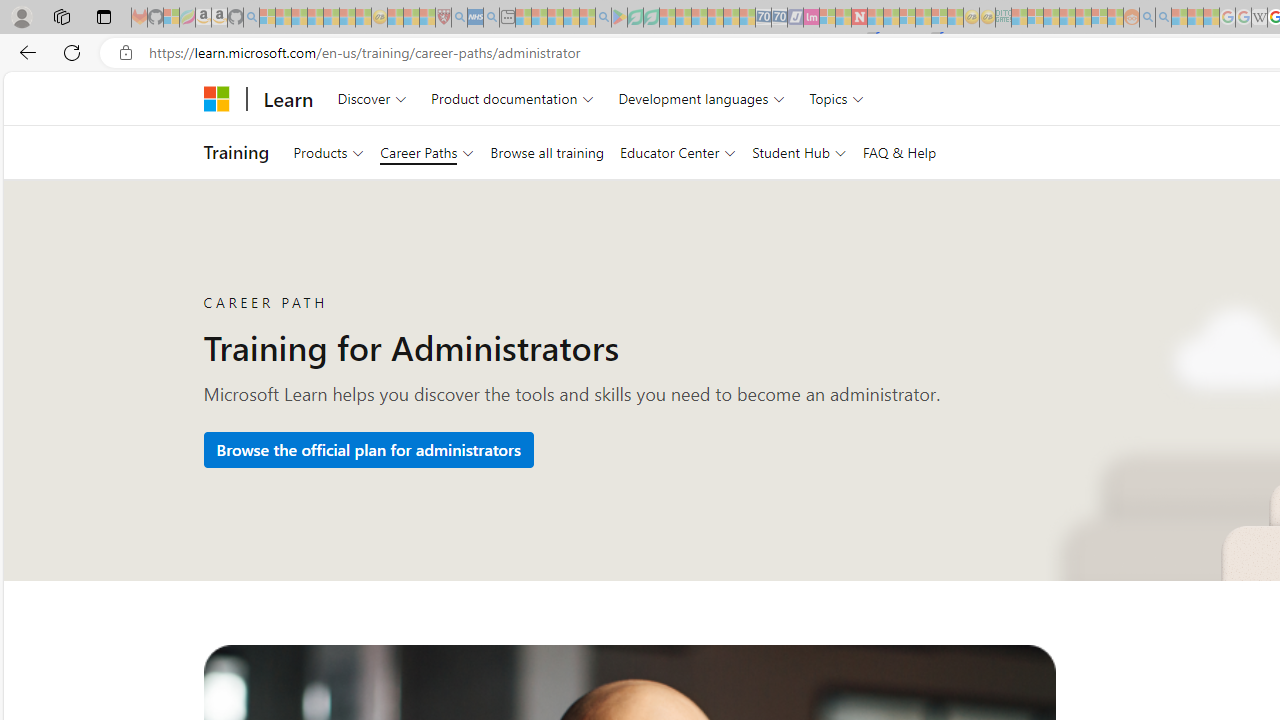 The width and height of the screenshot is (1280, 720). What do you see at coordinates (898, 152) in the screenshot?
I see `FAQ & Help` at bounding box center [898, 152].